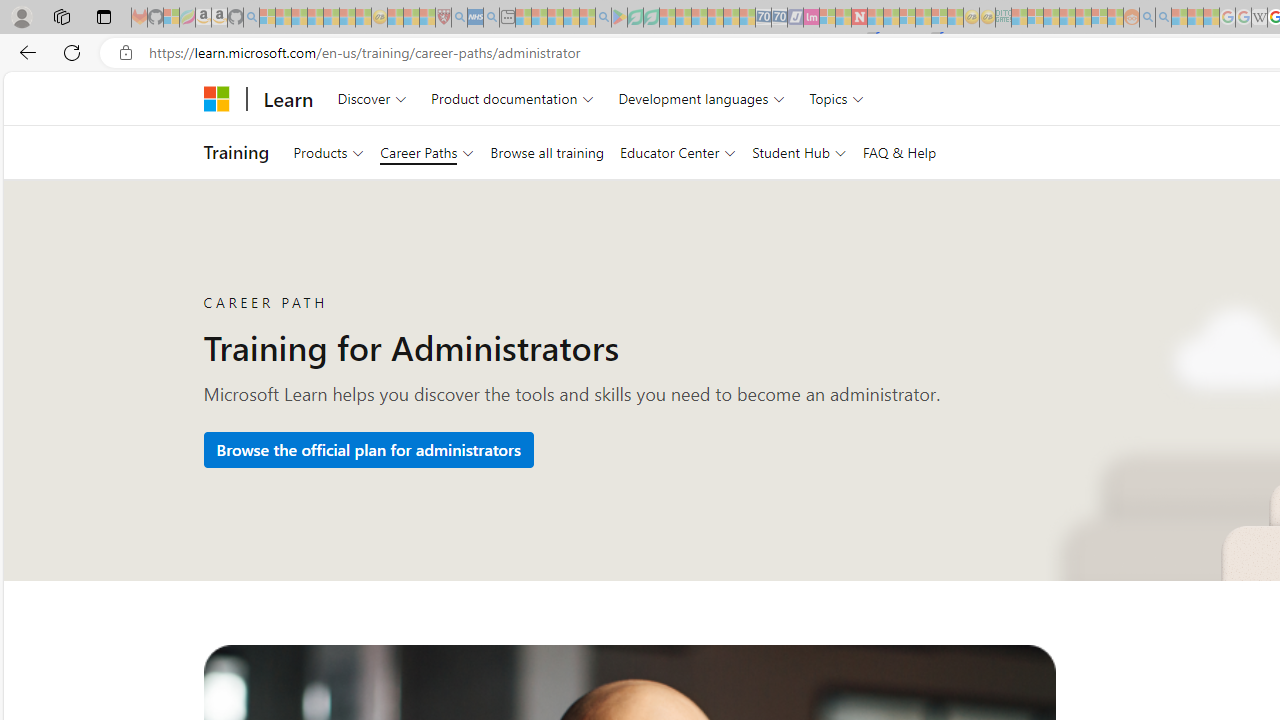 The width and height of the screenshot is (1280, 720). What do you see at coordinates (898, 152) in the screenshot?
I see `FAQ & Help` at bounding box center [898, 152].